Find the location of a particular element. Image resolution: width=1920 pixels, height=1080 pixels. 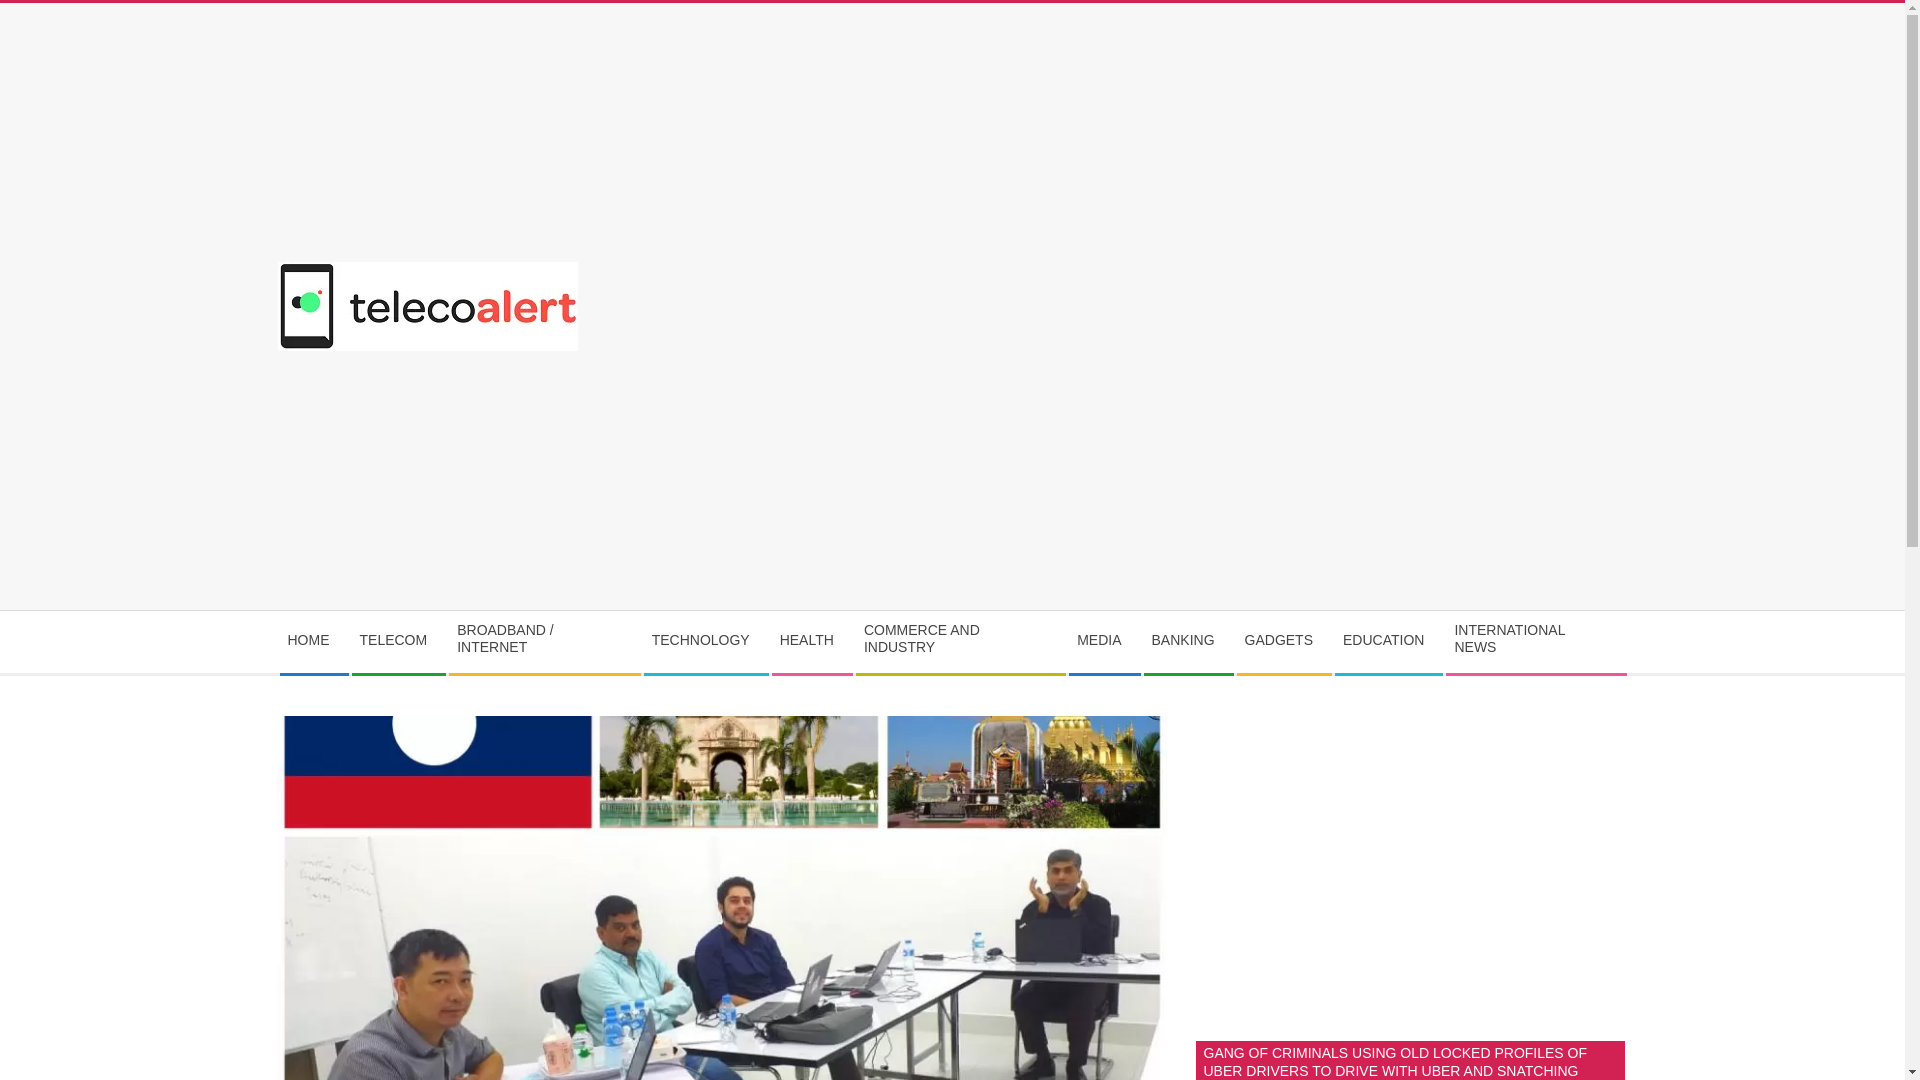

HOME is located at coordinates (314, 641).